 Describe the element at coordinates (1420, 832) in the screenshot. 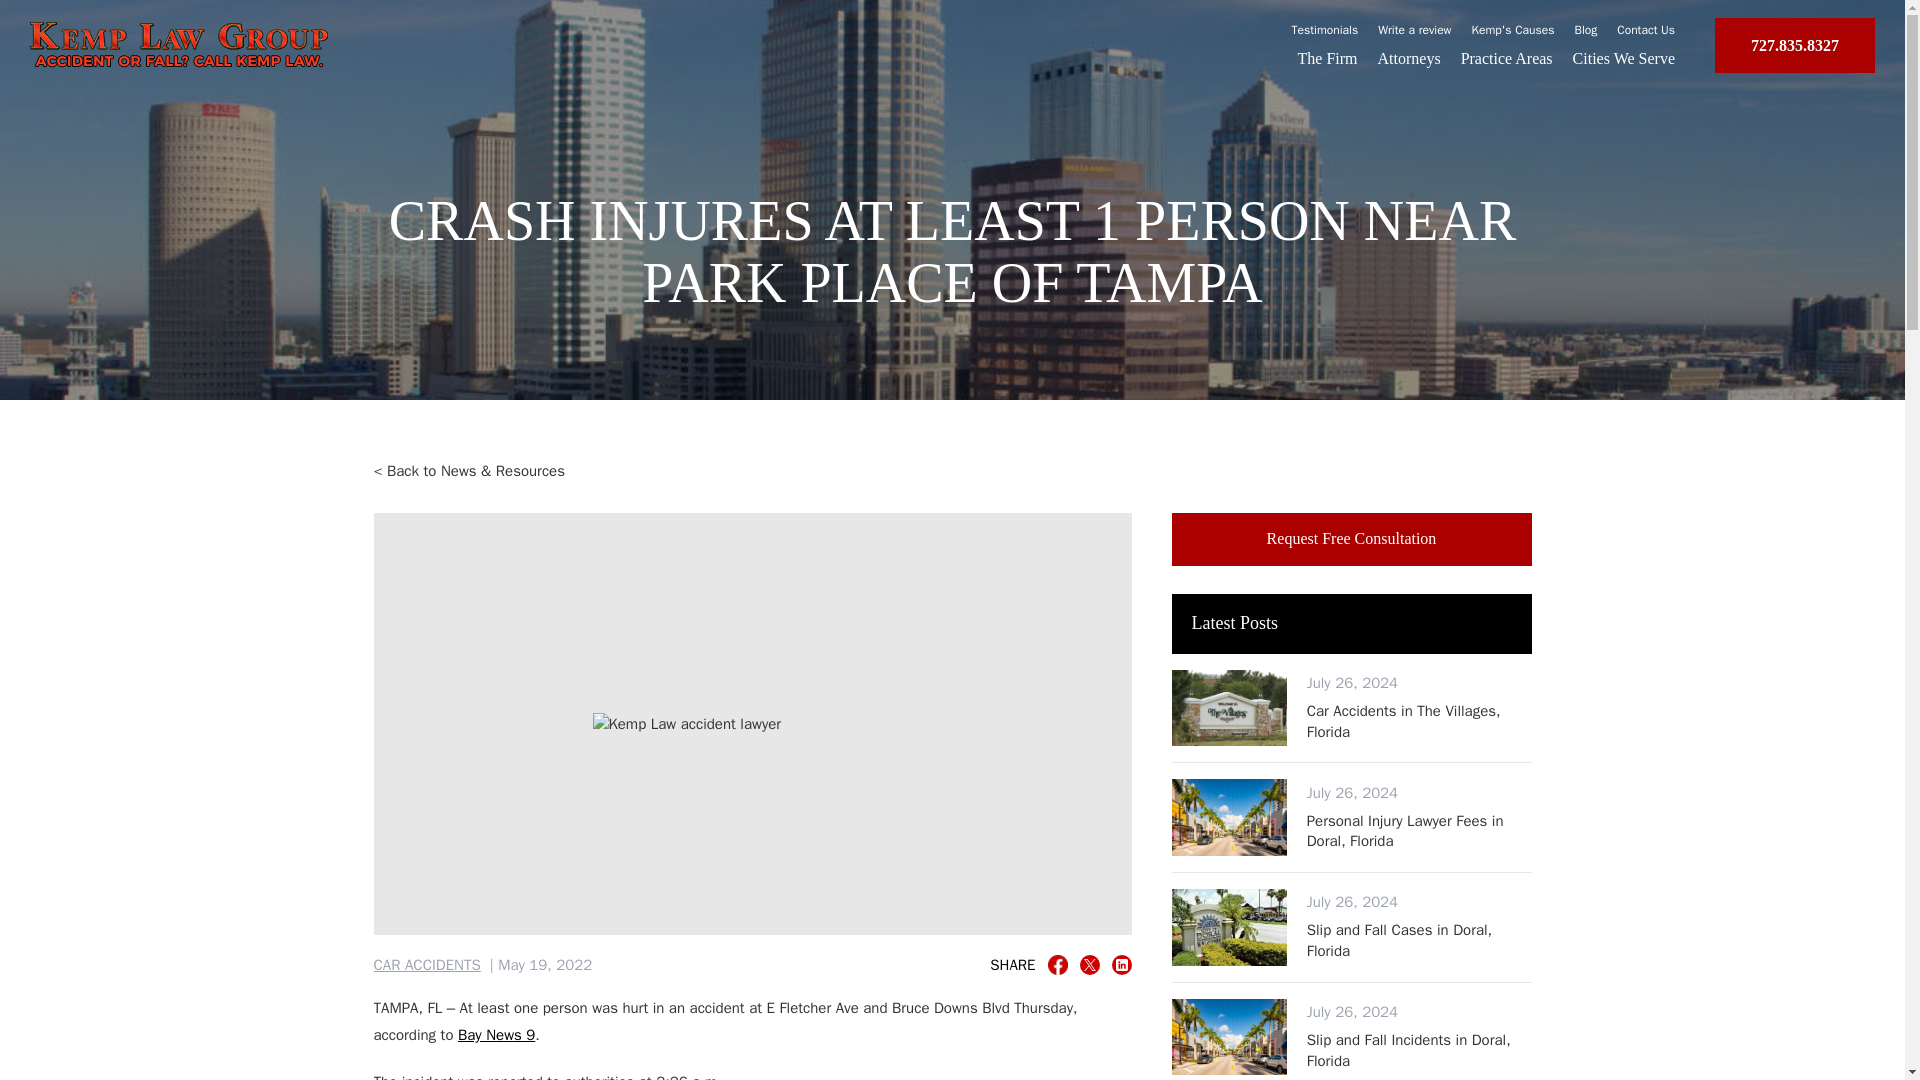

I see `Personal Injury Lawyer Fees in Doral, Florida` at that location.